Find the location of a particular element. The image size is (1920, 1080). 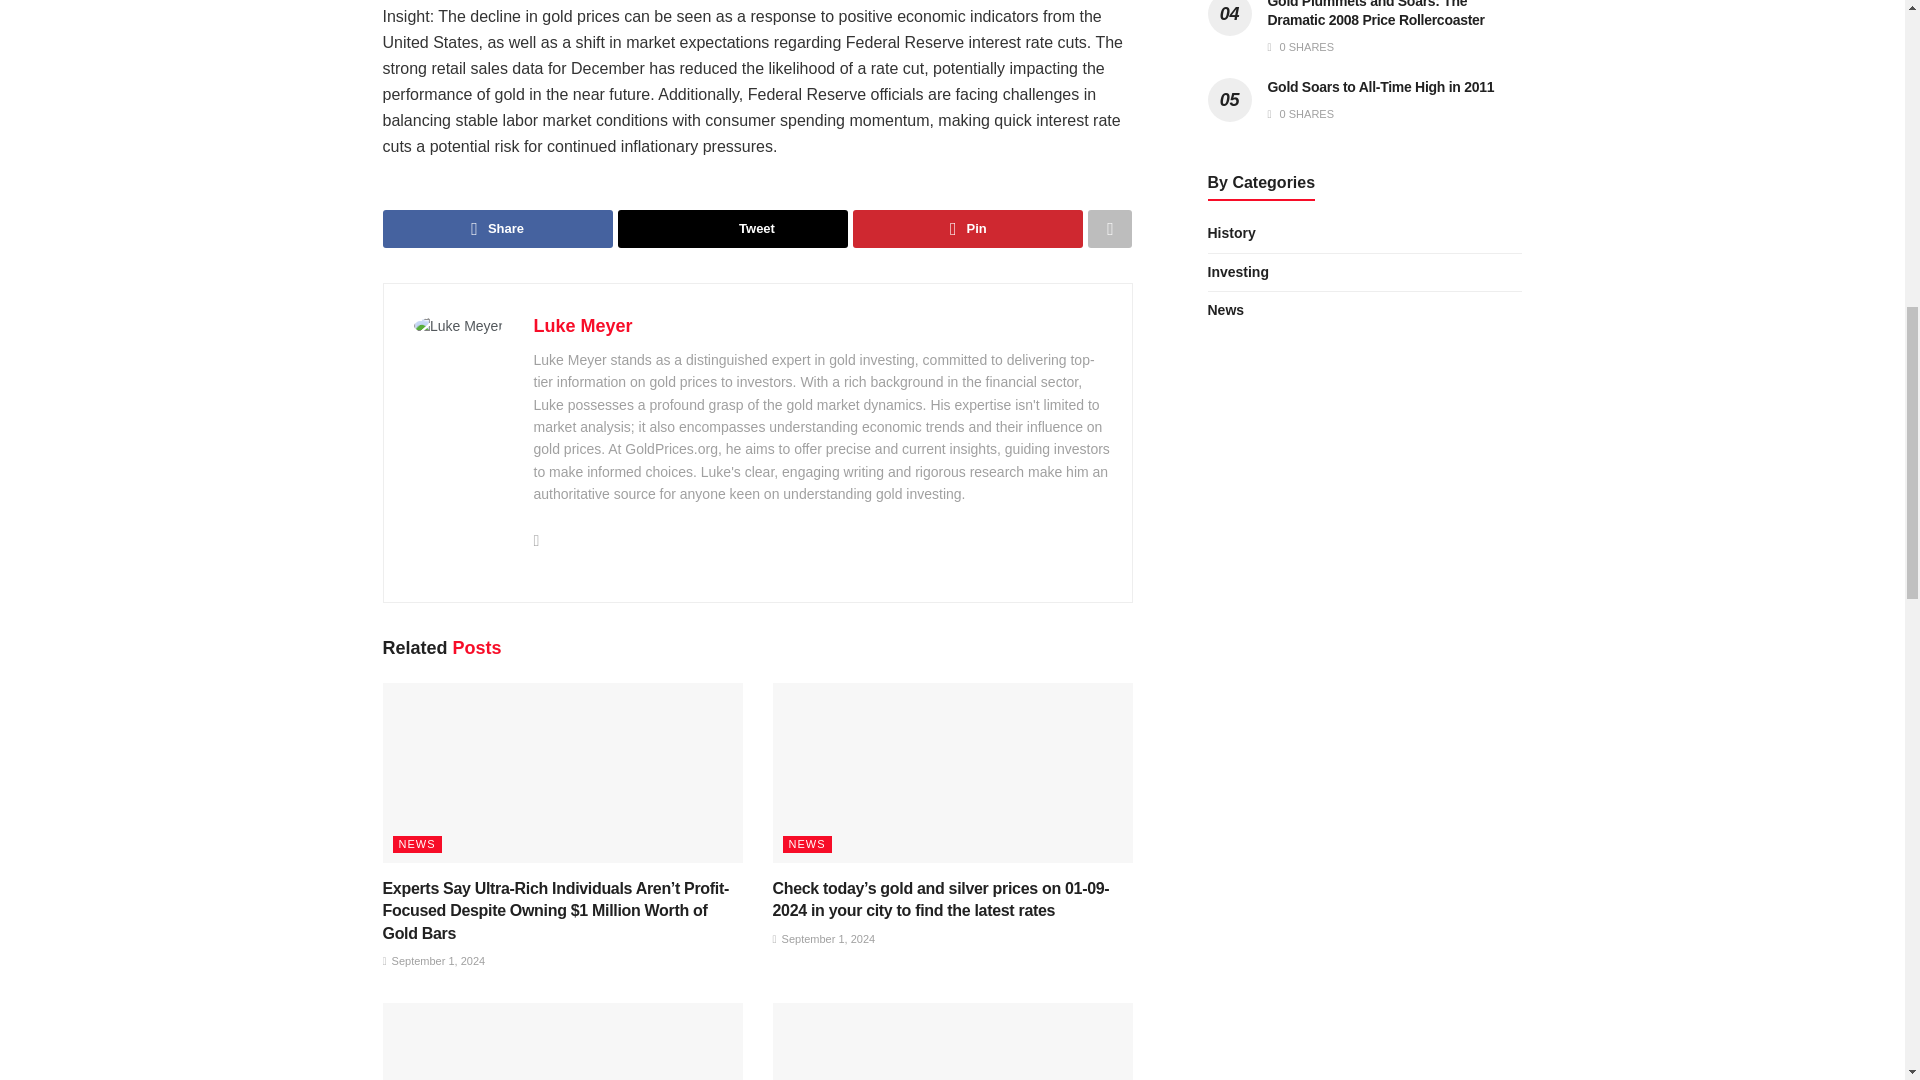

NEWS is located at coordinates (806, 844).